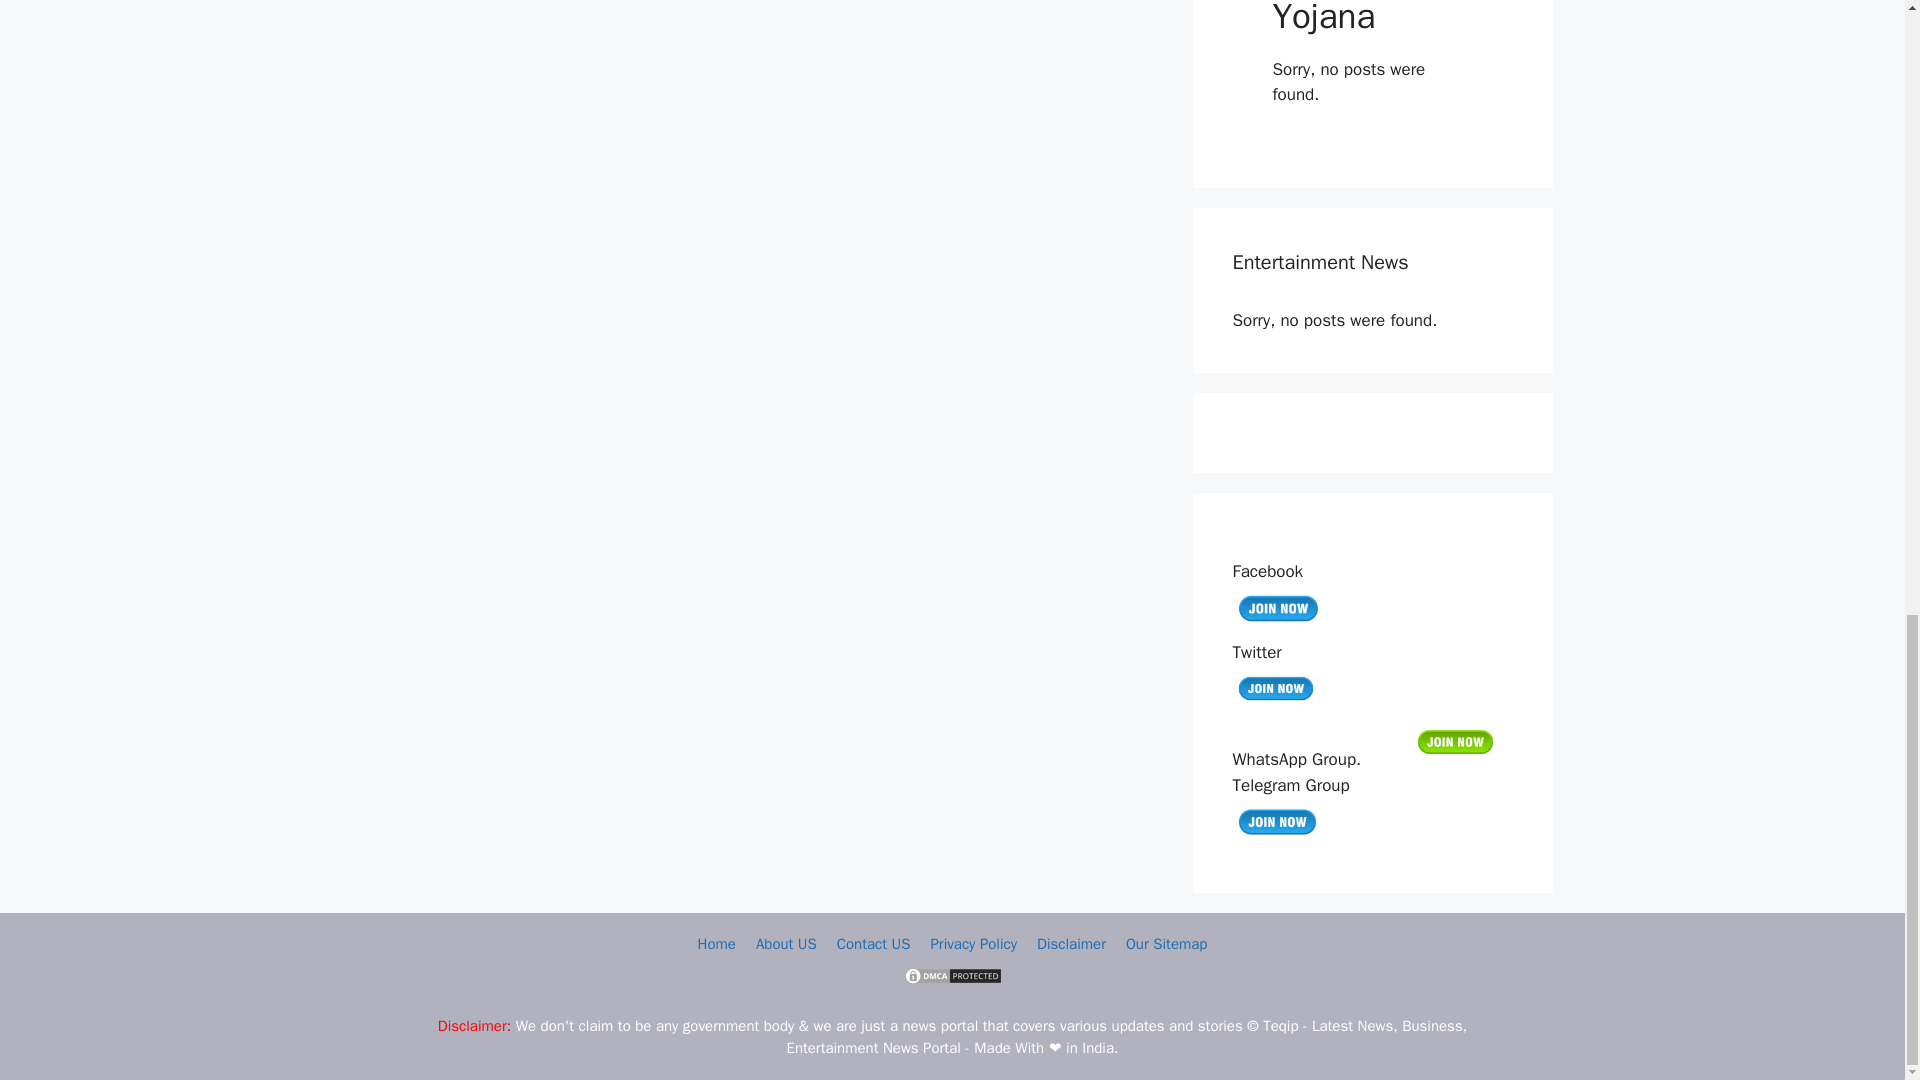 This screenshot has height=1080, width=1920. Describe the element at coordinates (786, 944) in the screenshot. I see `About US` at that location.